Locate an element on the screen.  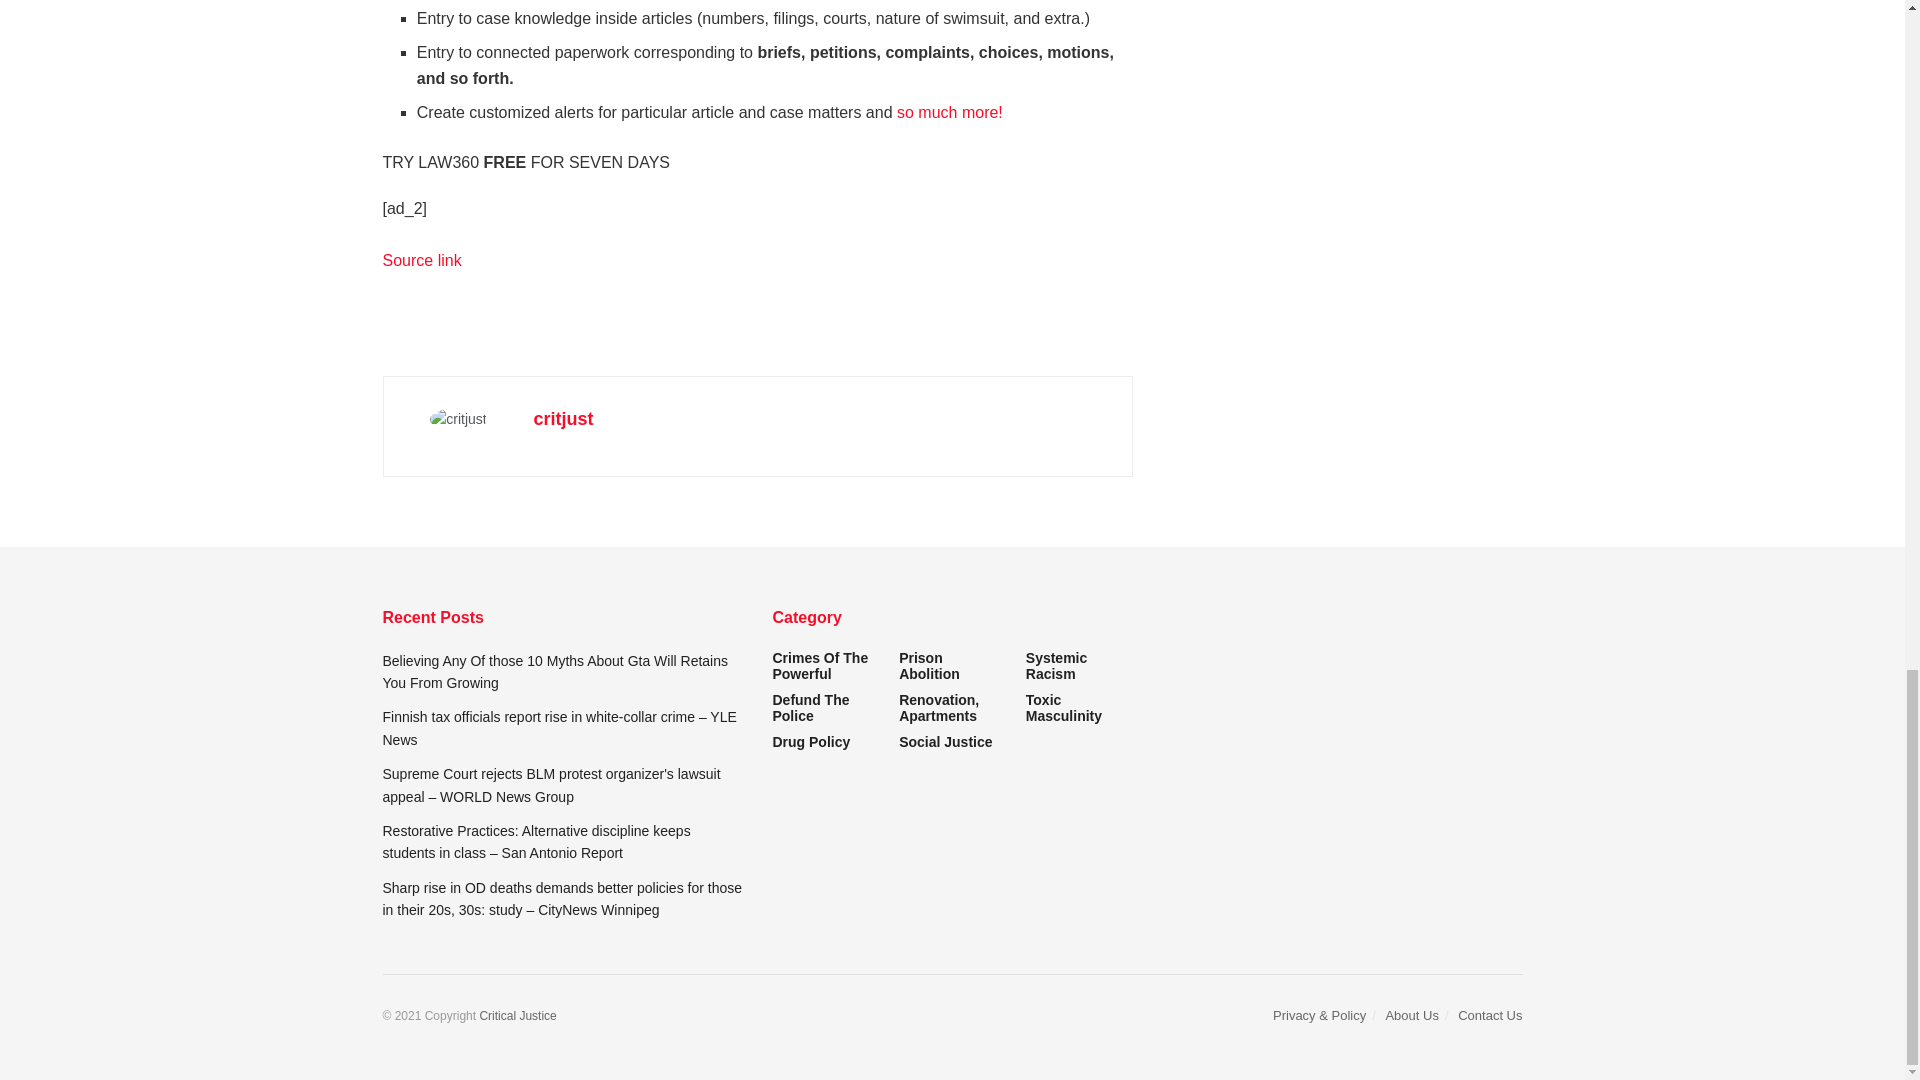
so much more! is located at coordinates (949, 112).